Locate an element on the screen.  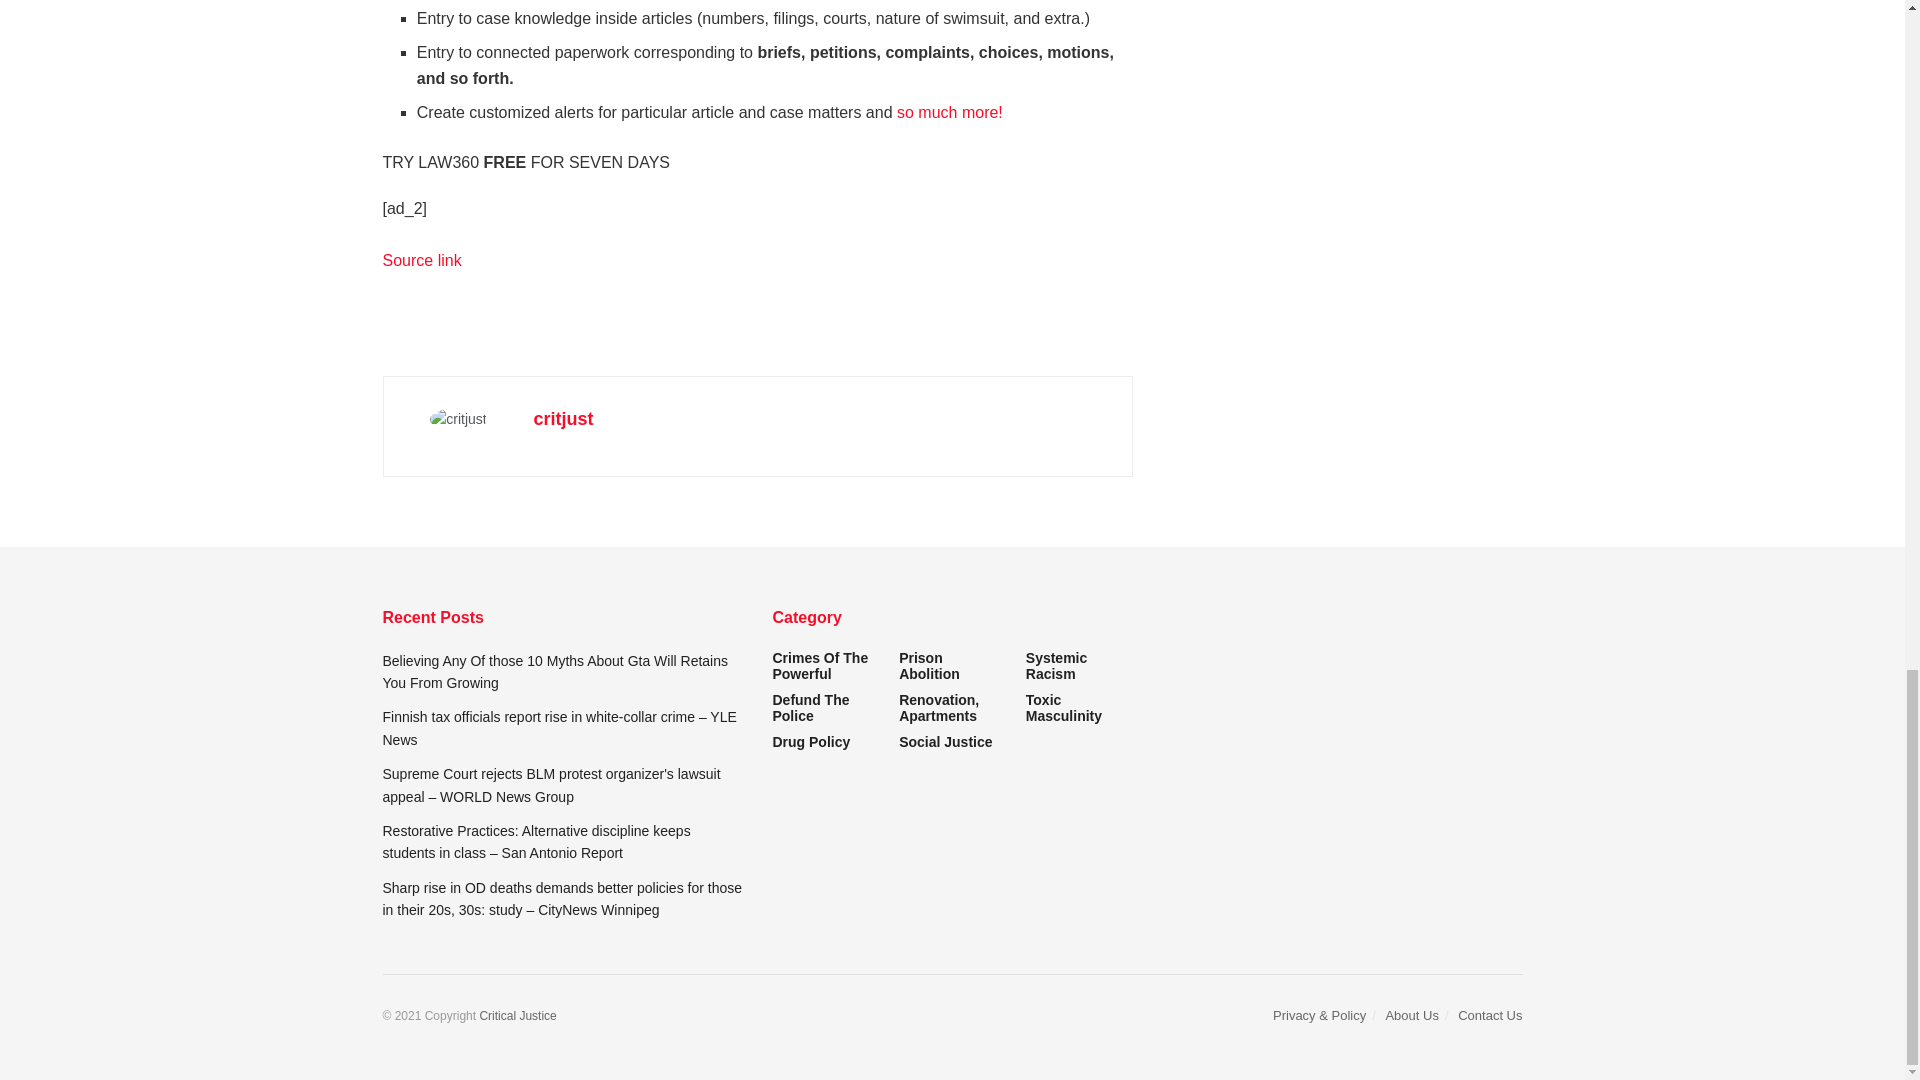
so much more! is located at coordinates (949, 112).